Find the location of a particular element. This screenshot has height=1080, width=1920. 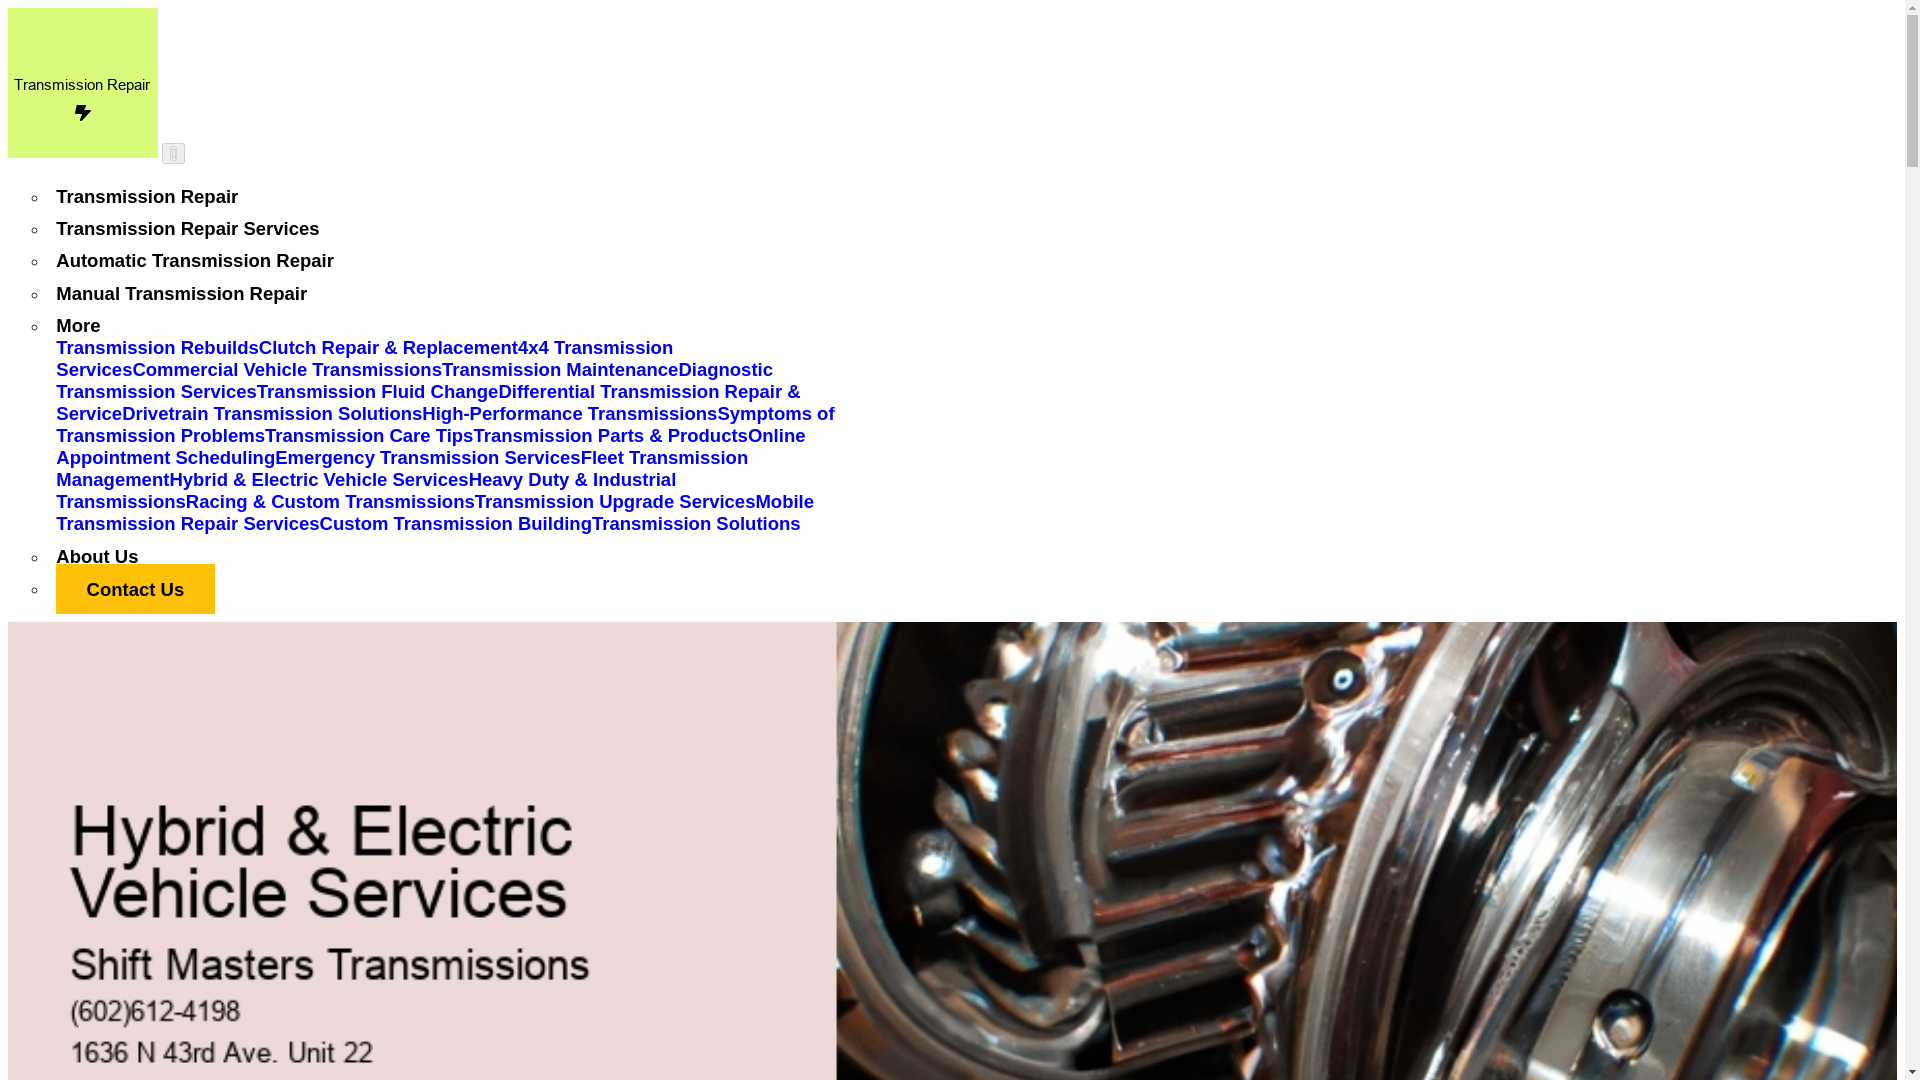

Contact Us is located at coordinates (134, 588).